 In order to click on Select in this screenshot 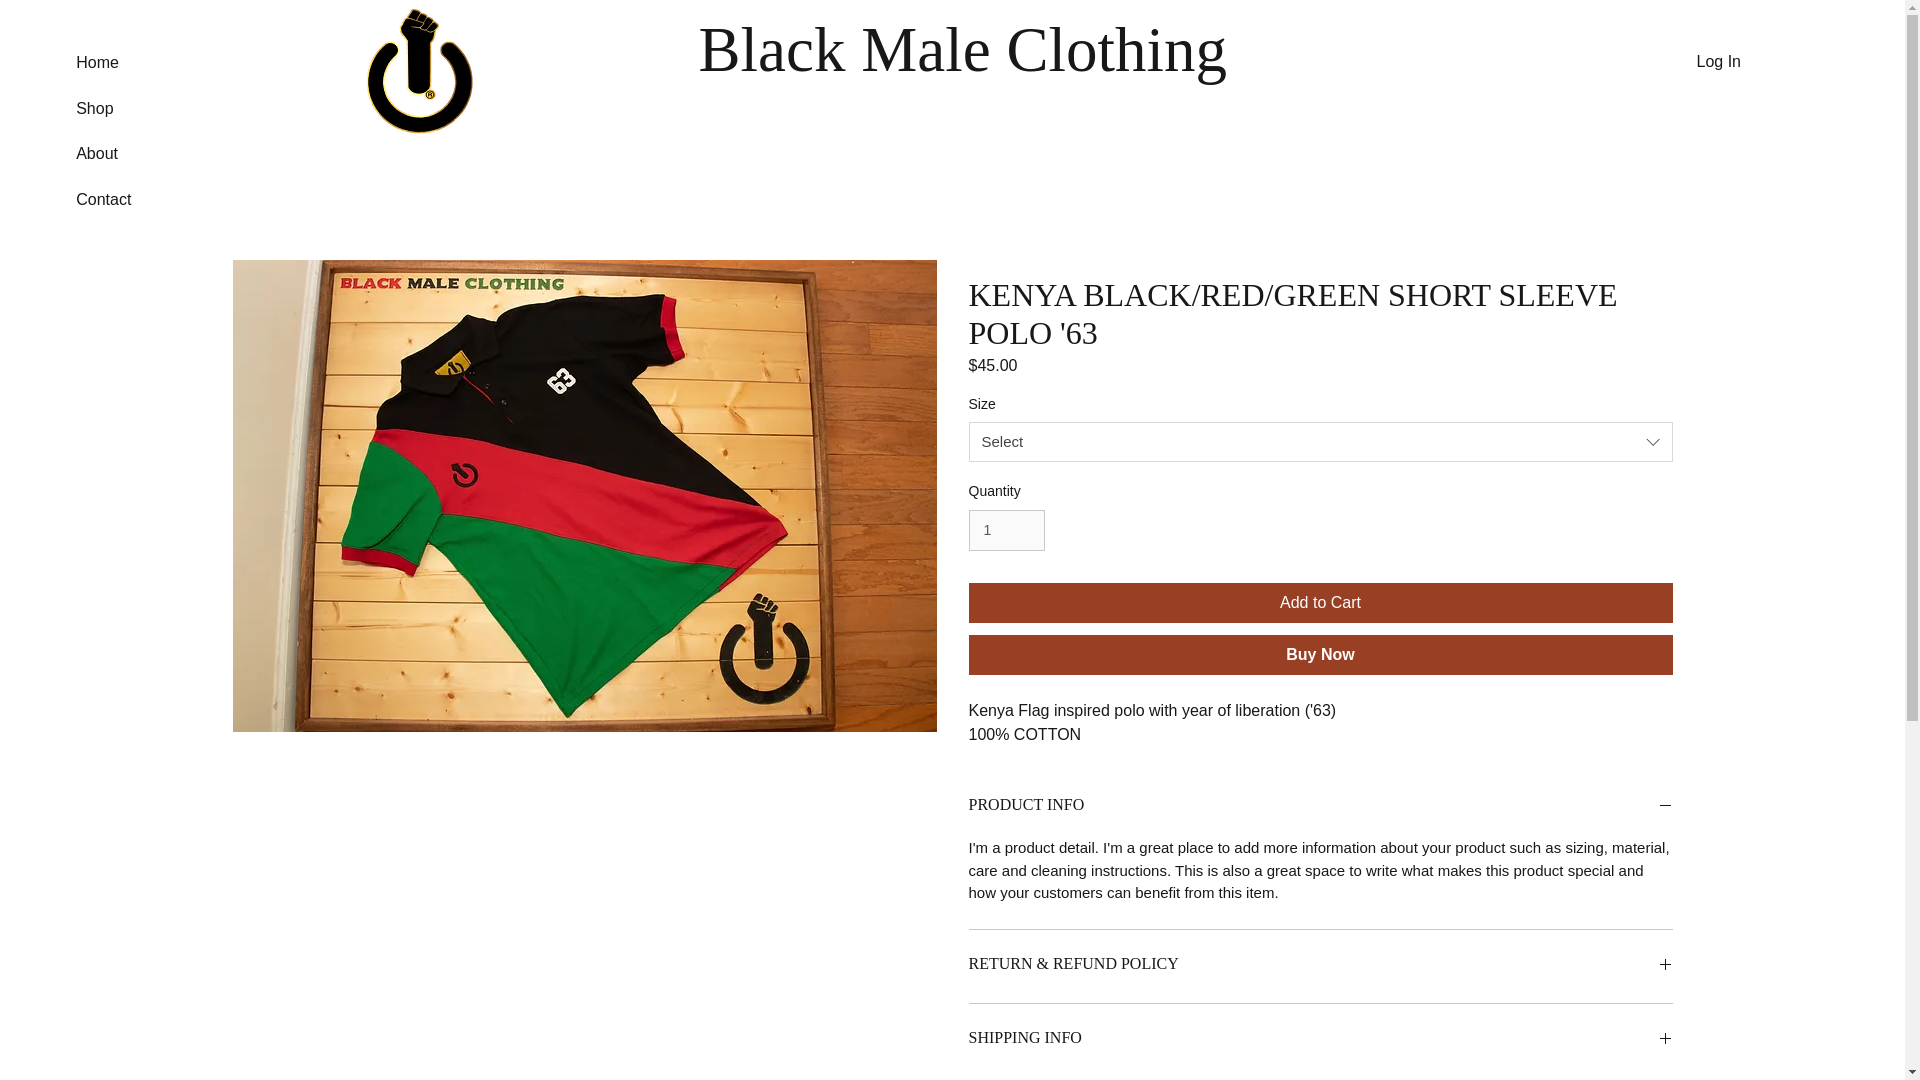, I will do `click(1320, 442)`.